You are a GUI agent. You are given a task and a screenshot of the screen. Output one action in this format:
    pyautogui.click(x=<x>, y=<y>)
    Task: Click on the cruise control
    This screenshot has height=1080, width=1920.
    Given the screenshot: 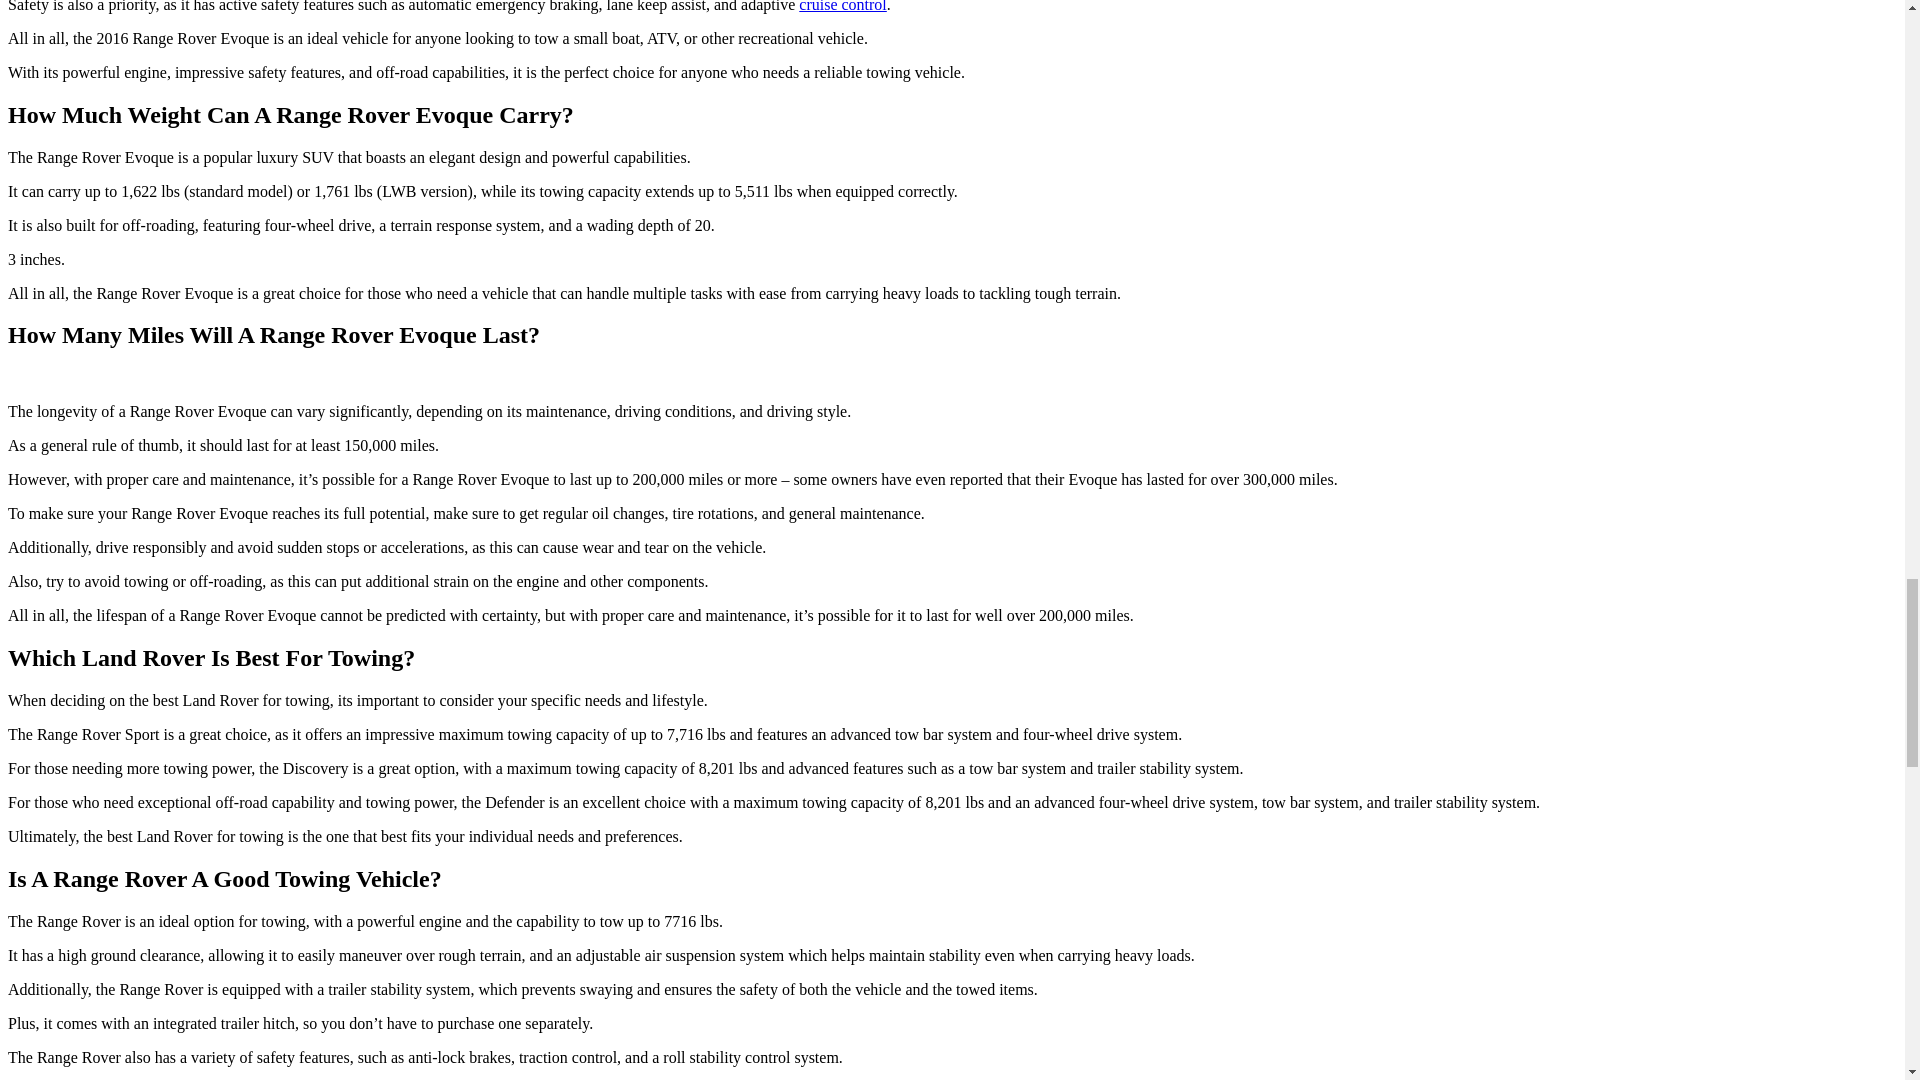 What is the action you would take?
    pyautogui.click(x=842, y=6)
    